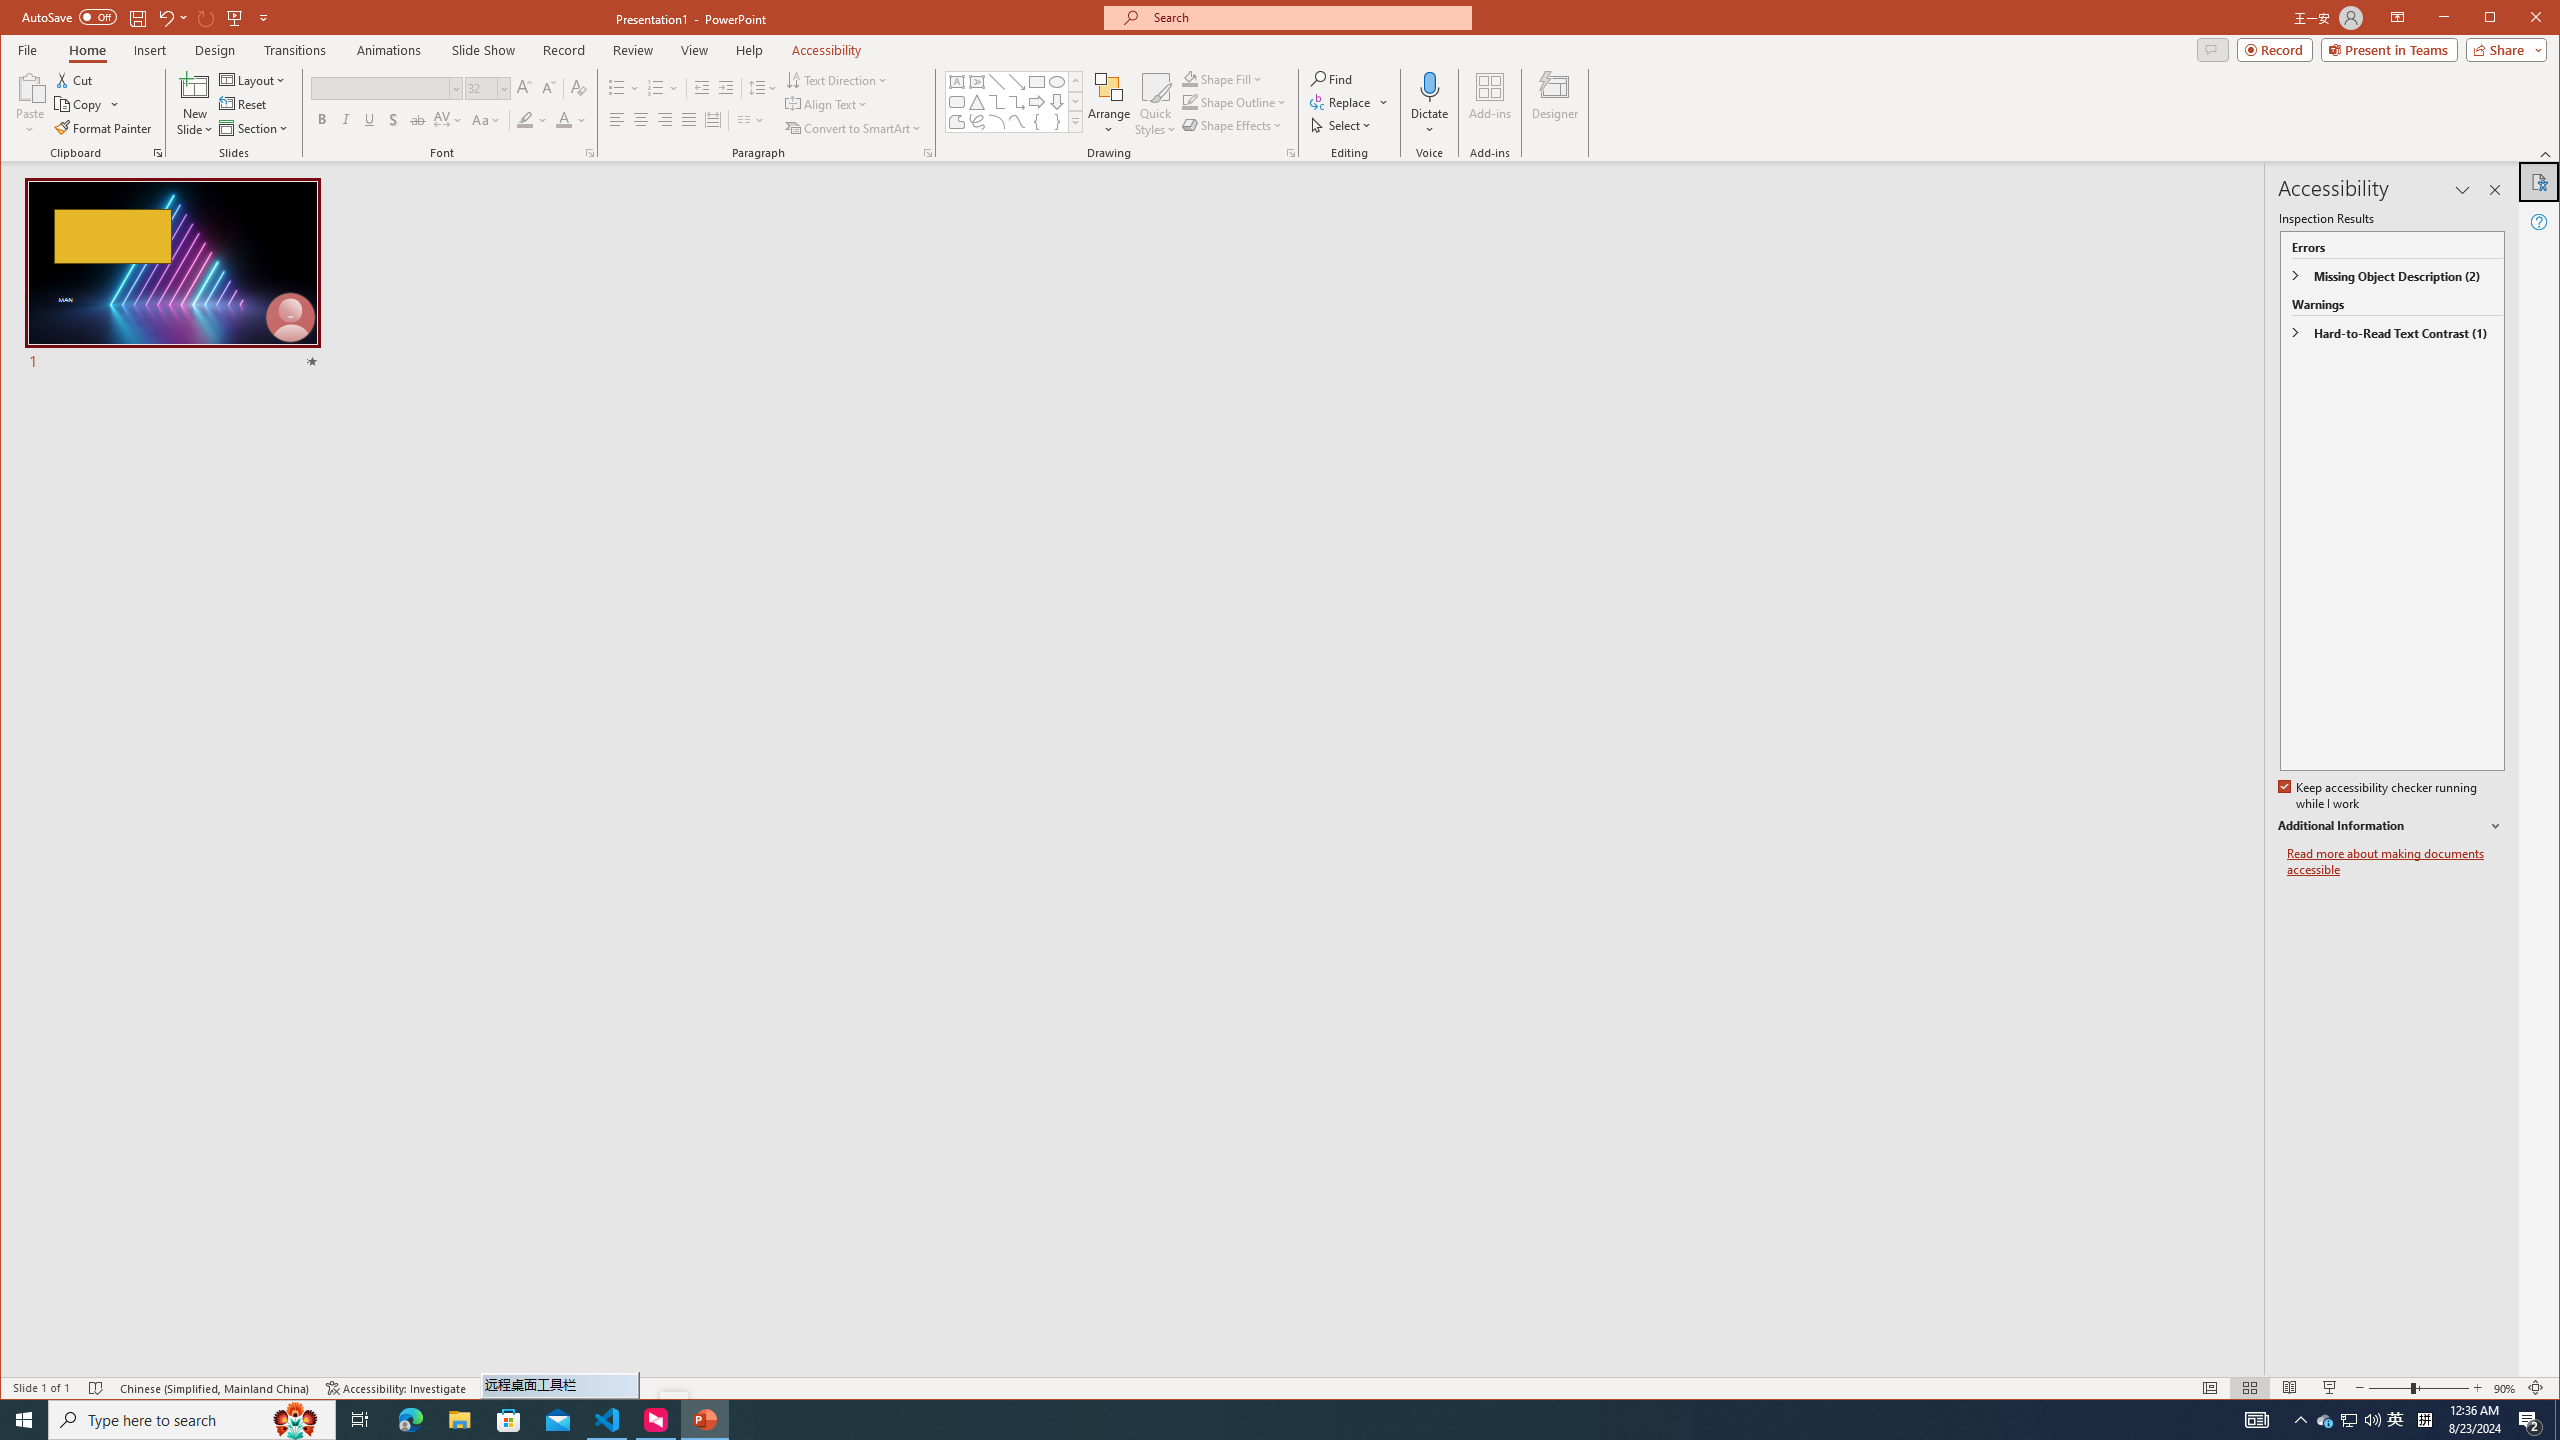  What do you see at coordinates (509, 1420) in the screenshot?
I see `Microsoft Store` at bounding box center [509, 1420].